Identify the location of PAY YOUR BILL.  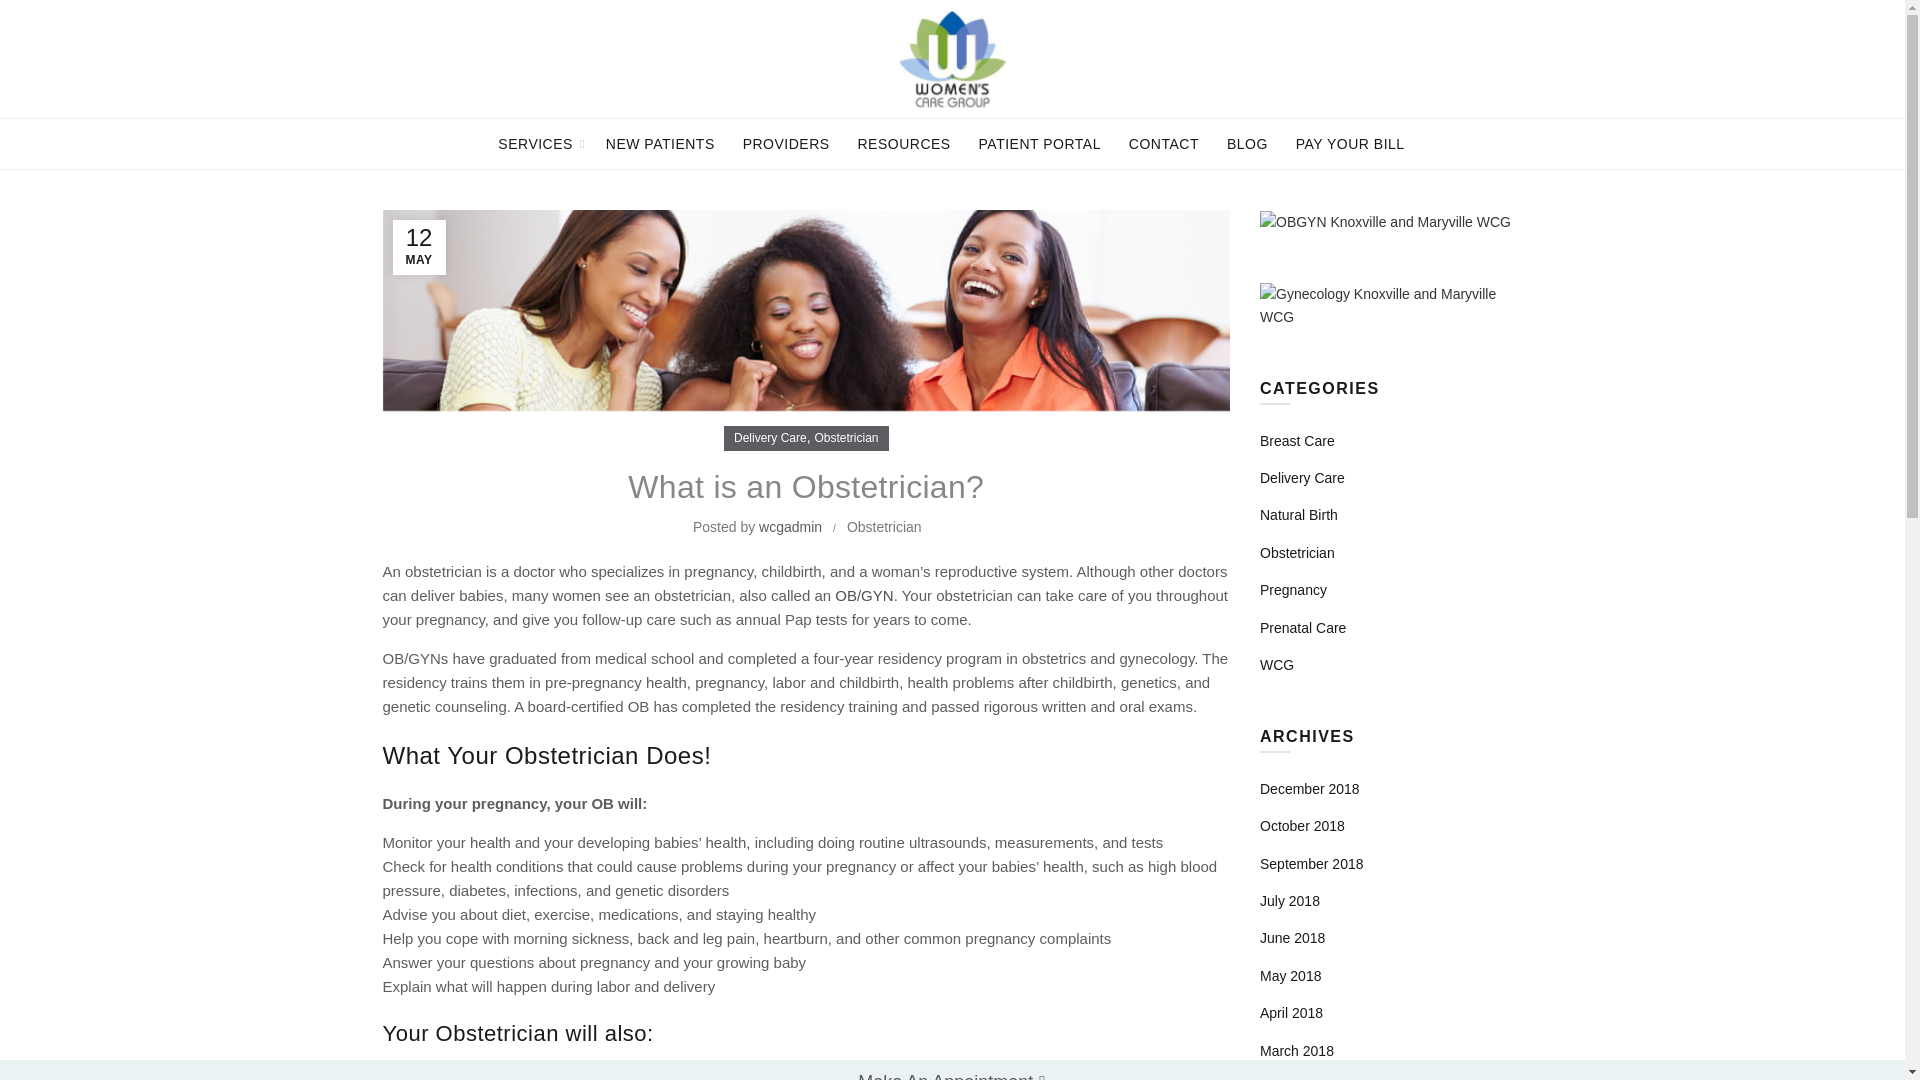
(1350, 143).